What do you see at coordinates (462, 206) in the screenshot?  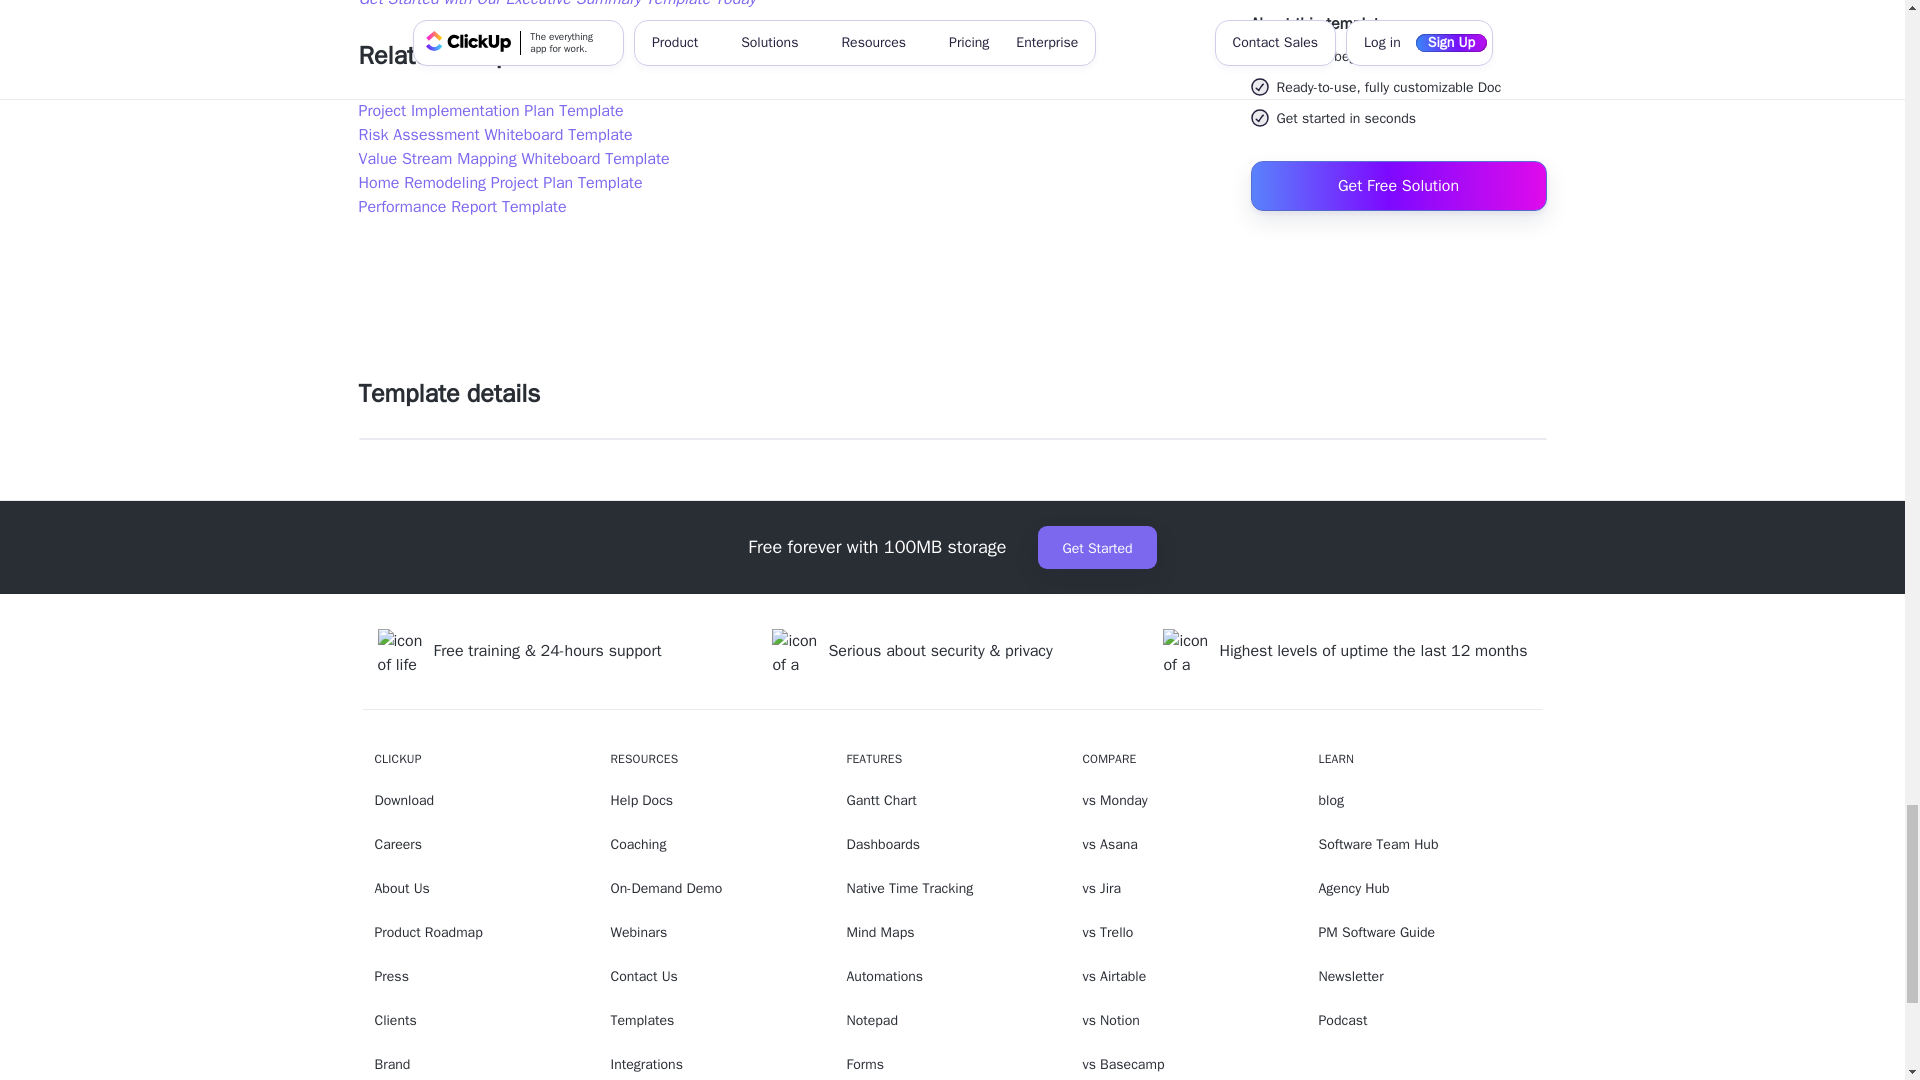 I see `Performance Report Template` at bounding box center [462, 206].